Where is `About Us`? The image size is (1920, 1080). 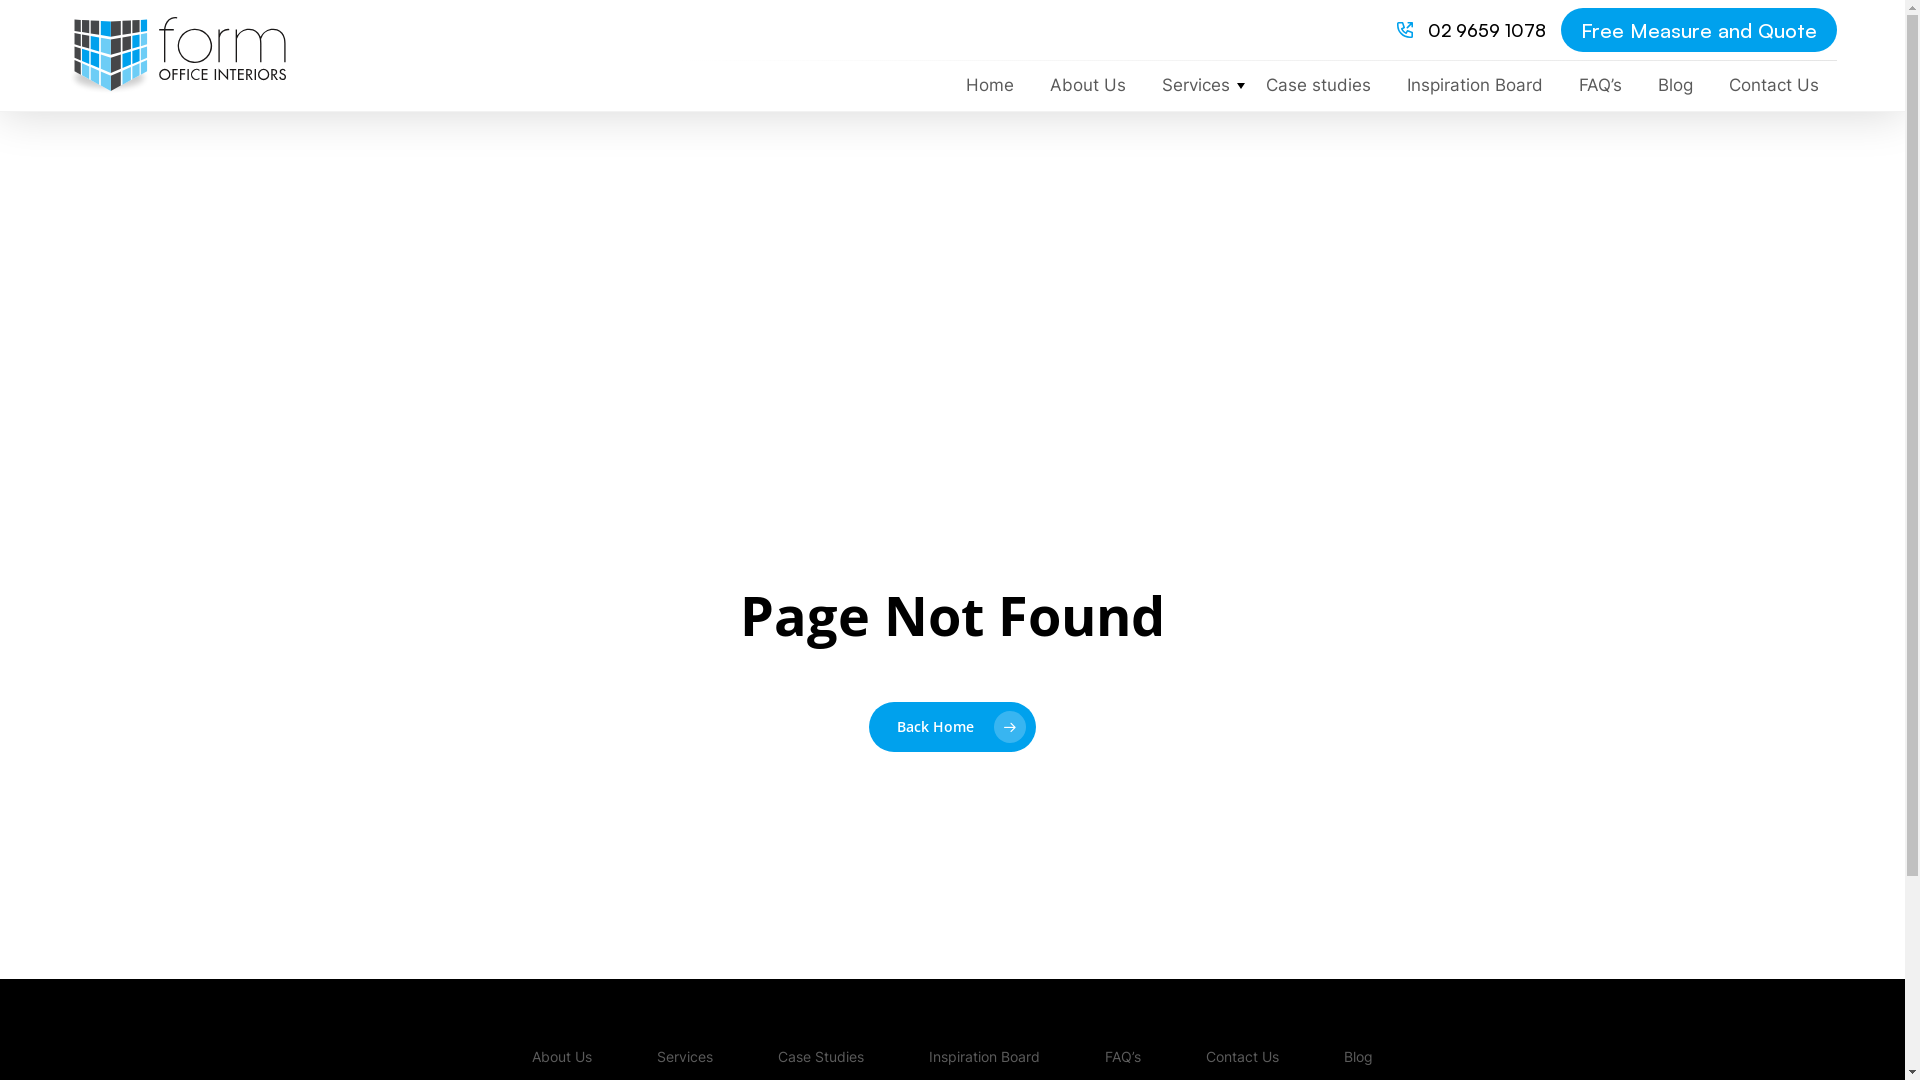
About Us is located at coordinates (1088, 86).